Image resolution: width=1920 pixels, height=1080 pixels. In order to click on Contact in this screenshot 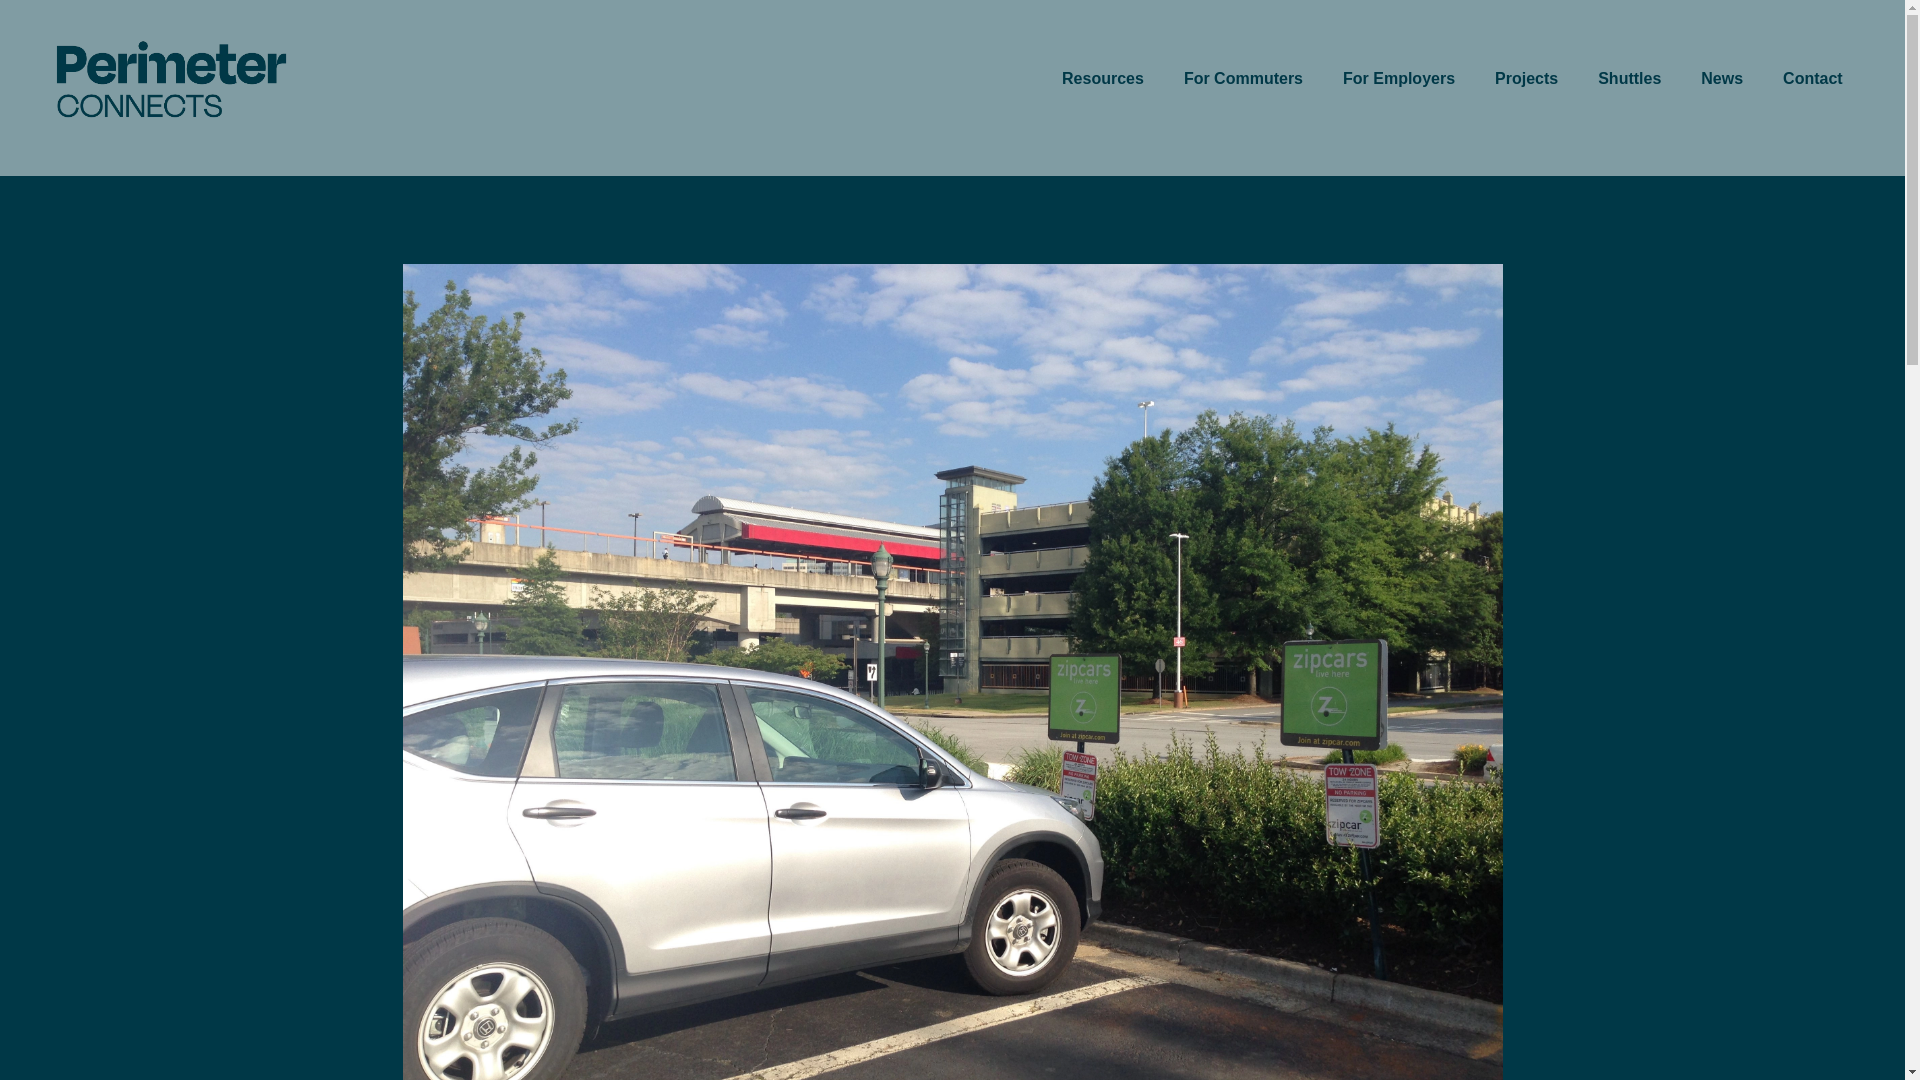, I will do `click(1813, 78)`.